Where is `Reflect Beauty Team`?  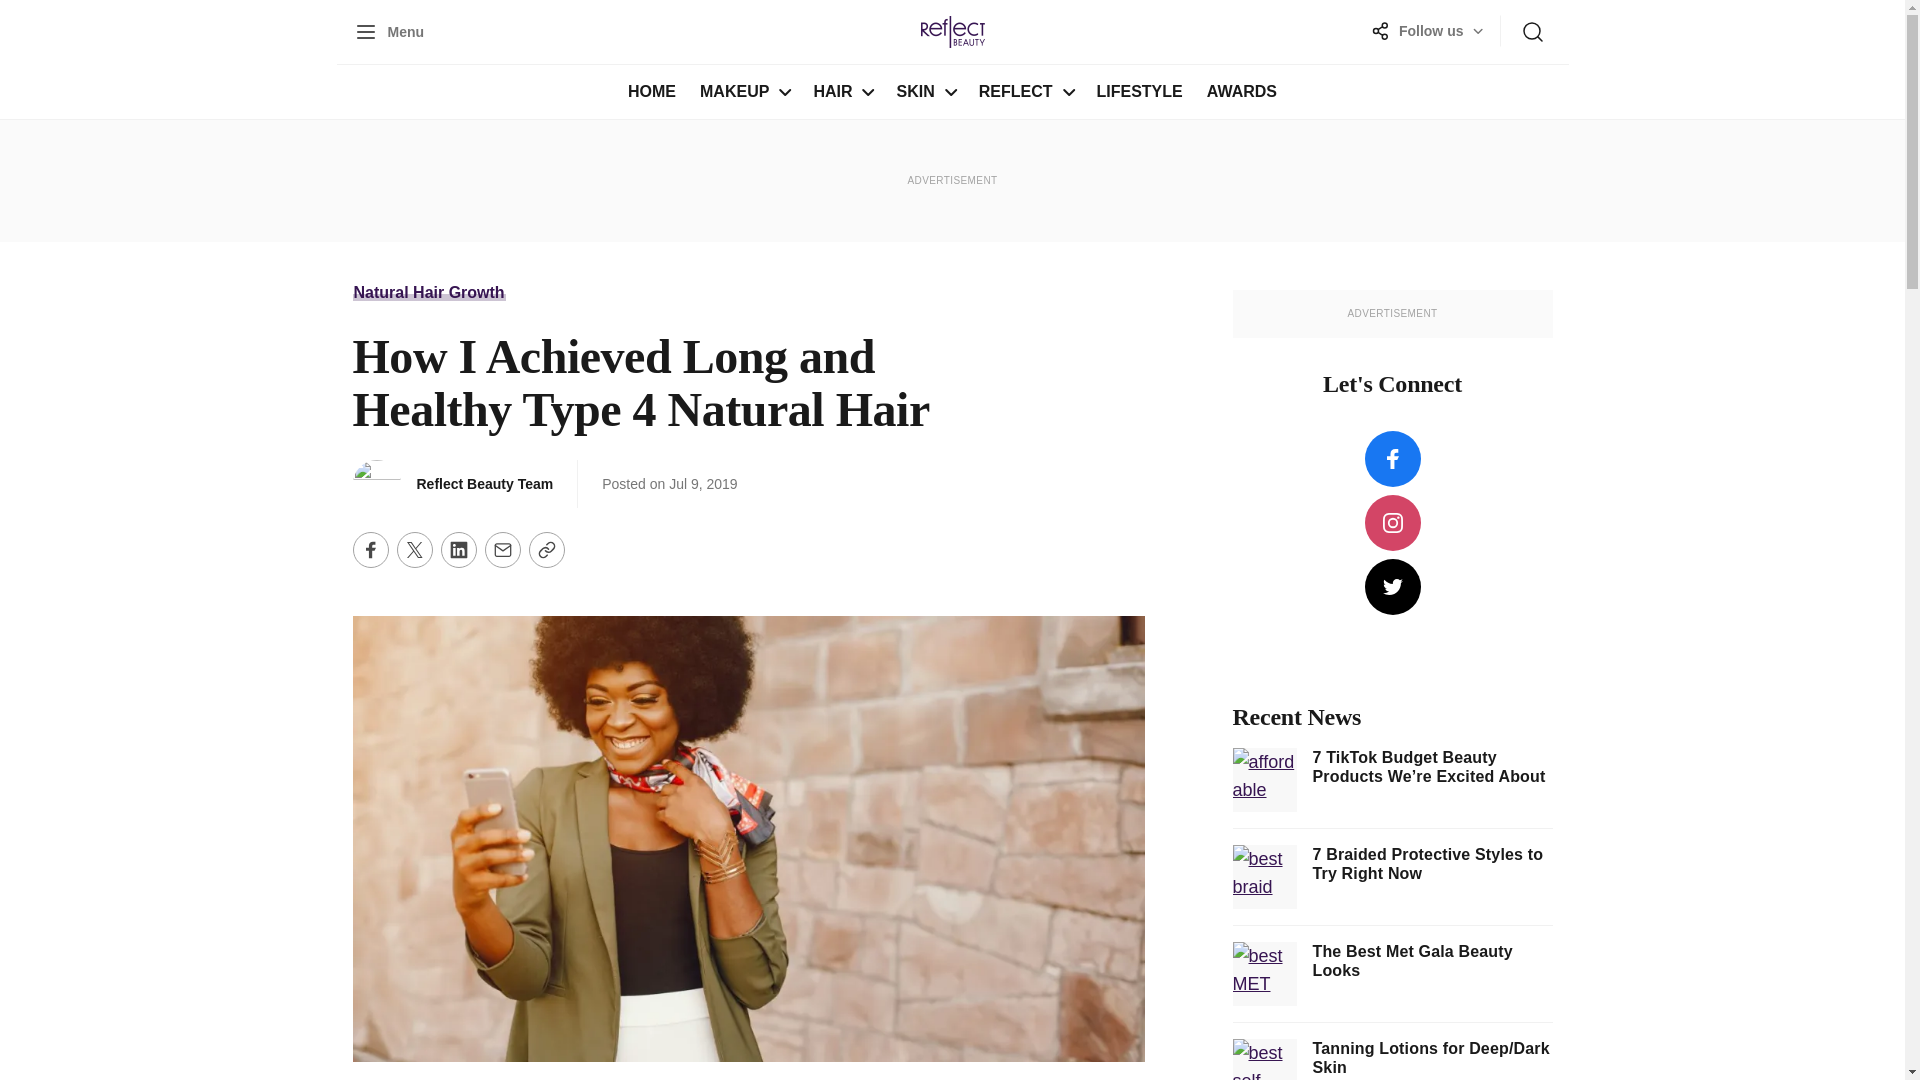
Reflect Beauty Team is located at coordinates (428, 292).